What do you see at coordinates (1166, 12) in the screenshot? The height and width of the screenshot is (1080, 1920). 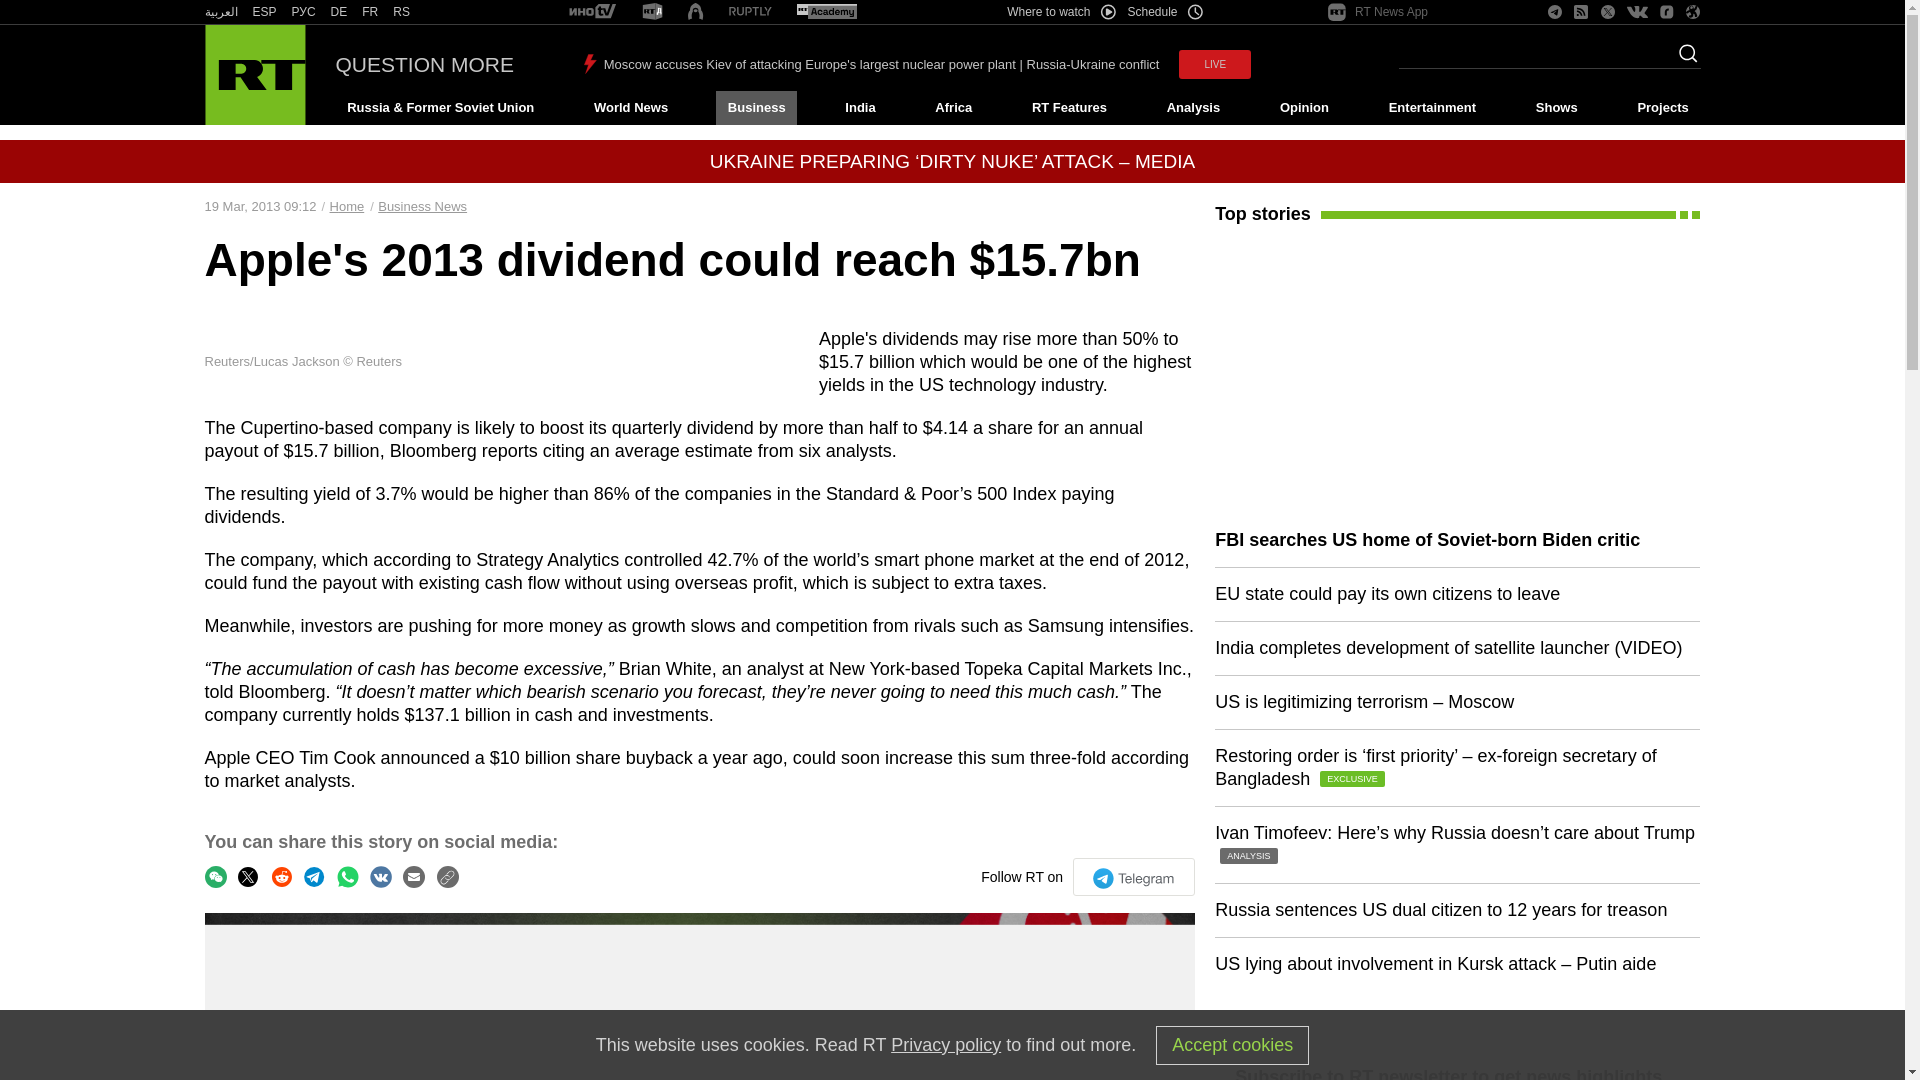 I see `Schedule` at bounding box center [1166, 12].